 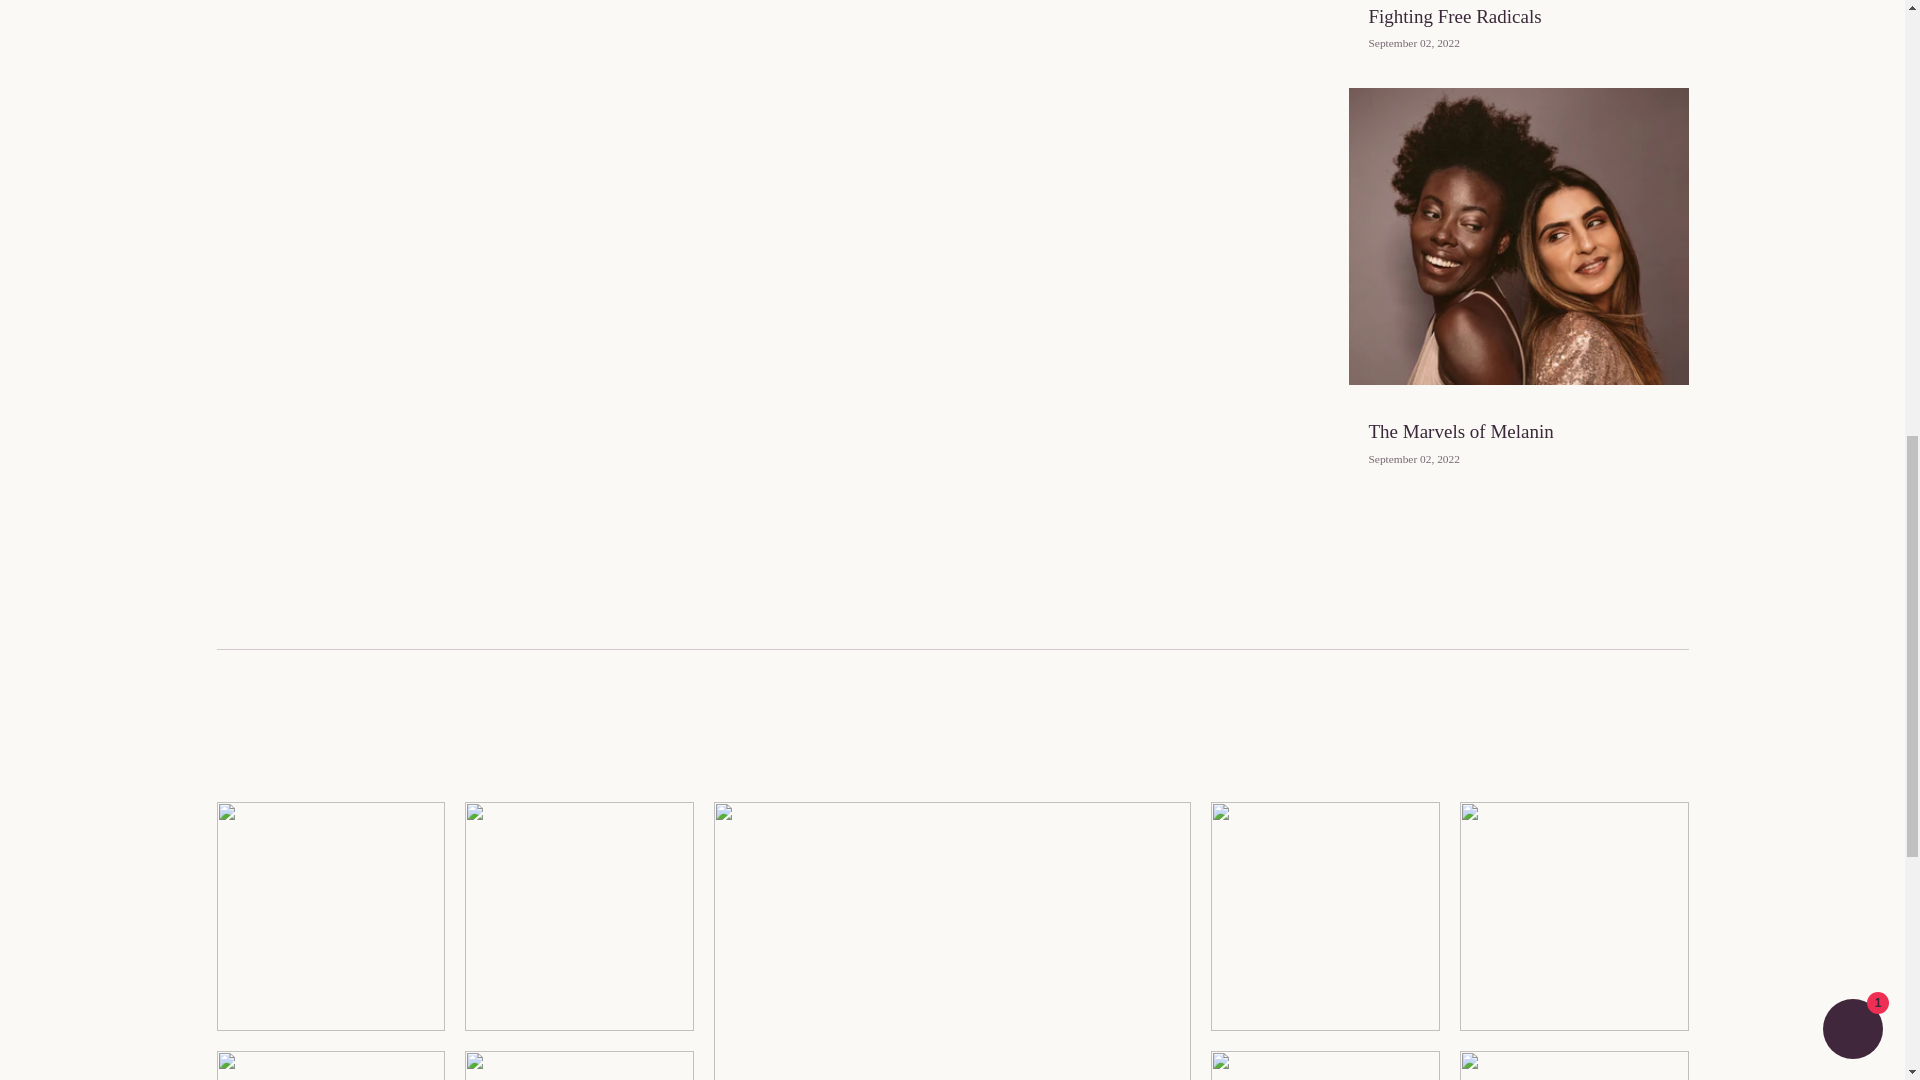 What do you see at coordinates (1460, 431) in the screenshot?
I see `The Marvels of Melanin` at bounding box center [1460, 431].